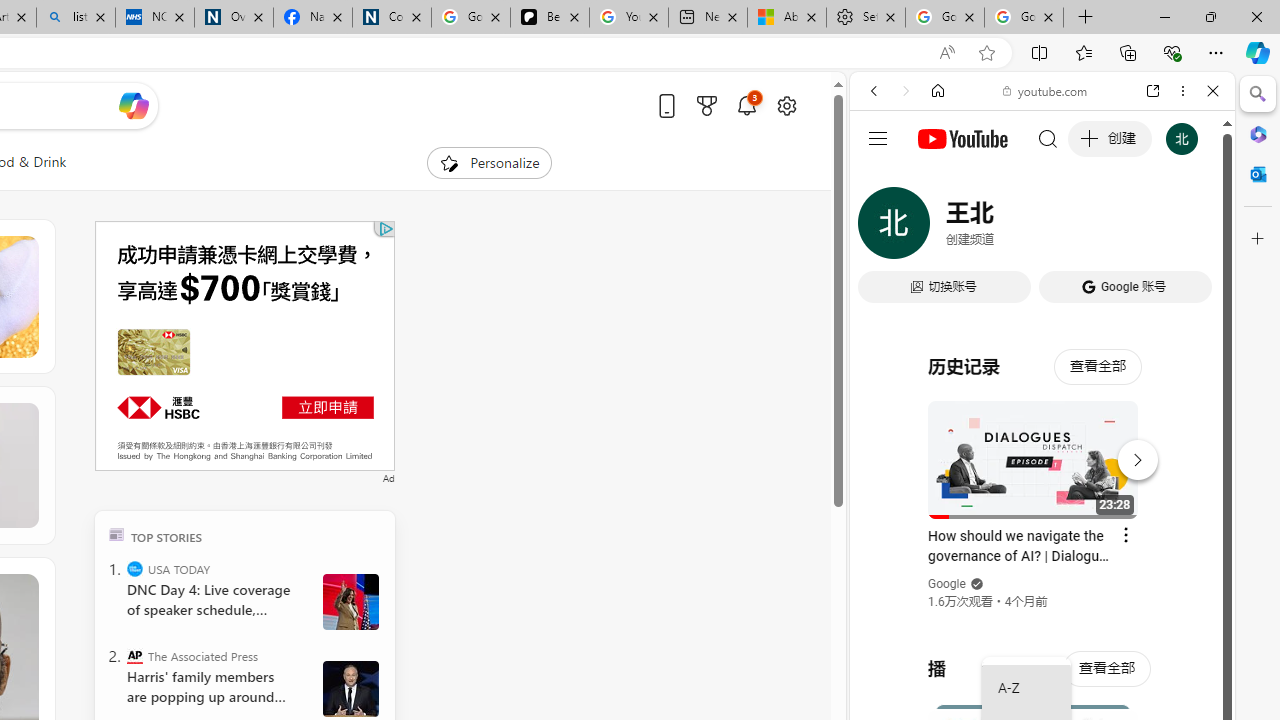 This screenshot has height=720, width=1280. I want to click on Notifications, so click(746, 105).